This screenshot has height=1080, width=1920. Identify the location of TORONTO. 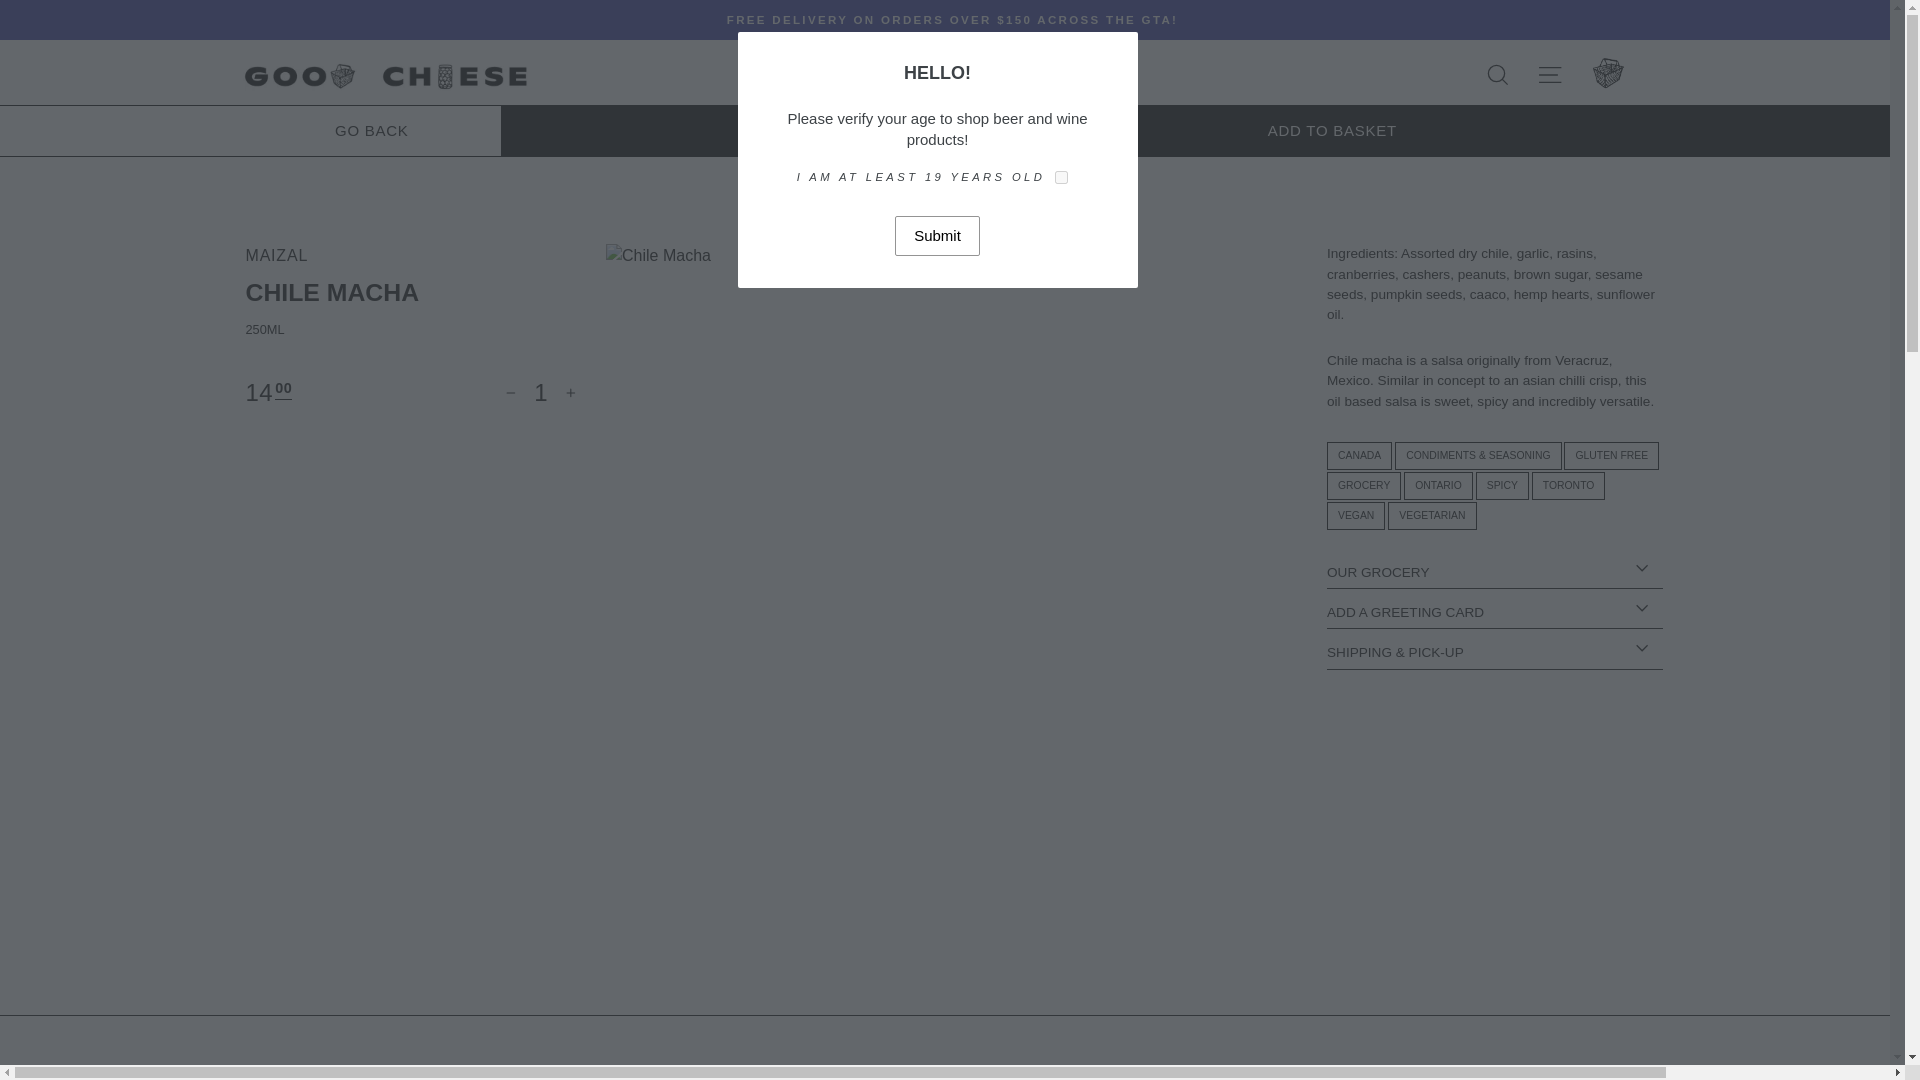
(1568, 486).